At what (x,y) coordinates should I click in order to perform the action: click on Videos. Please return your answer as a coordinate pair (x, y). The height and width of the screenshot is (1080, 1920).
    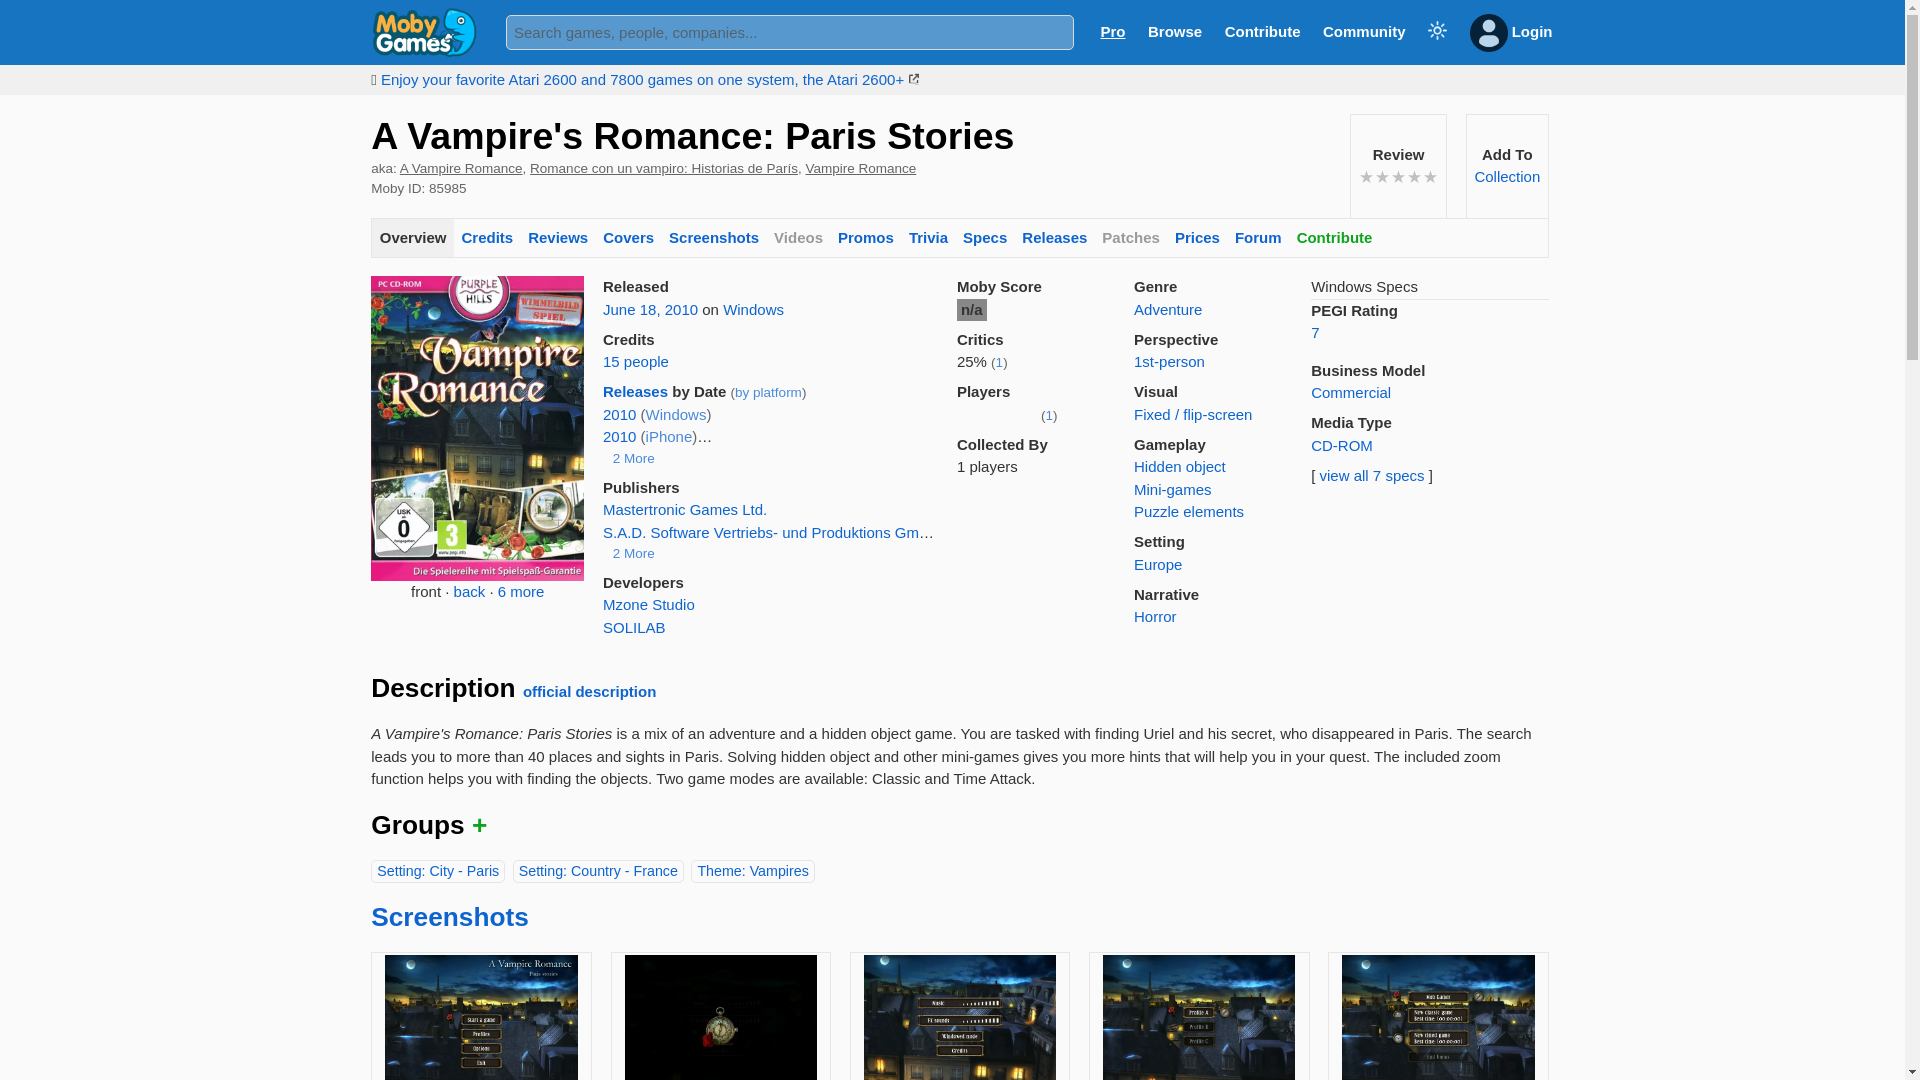
    Looking at the image, I should click on (798, 238).